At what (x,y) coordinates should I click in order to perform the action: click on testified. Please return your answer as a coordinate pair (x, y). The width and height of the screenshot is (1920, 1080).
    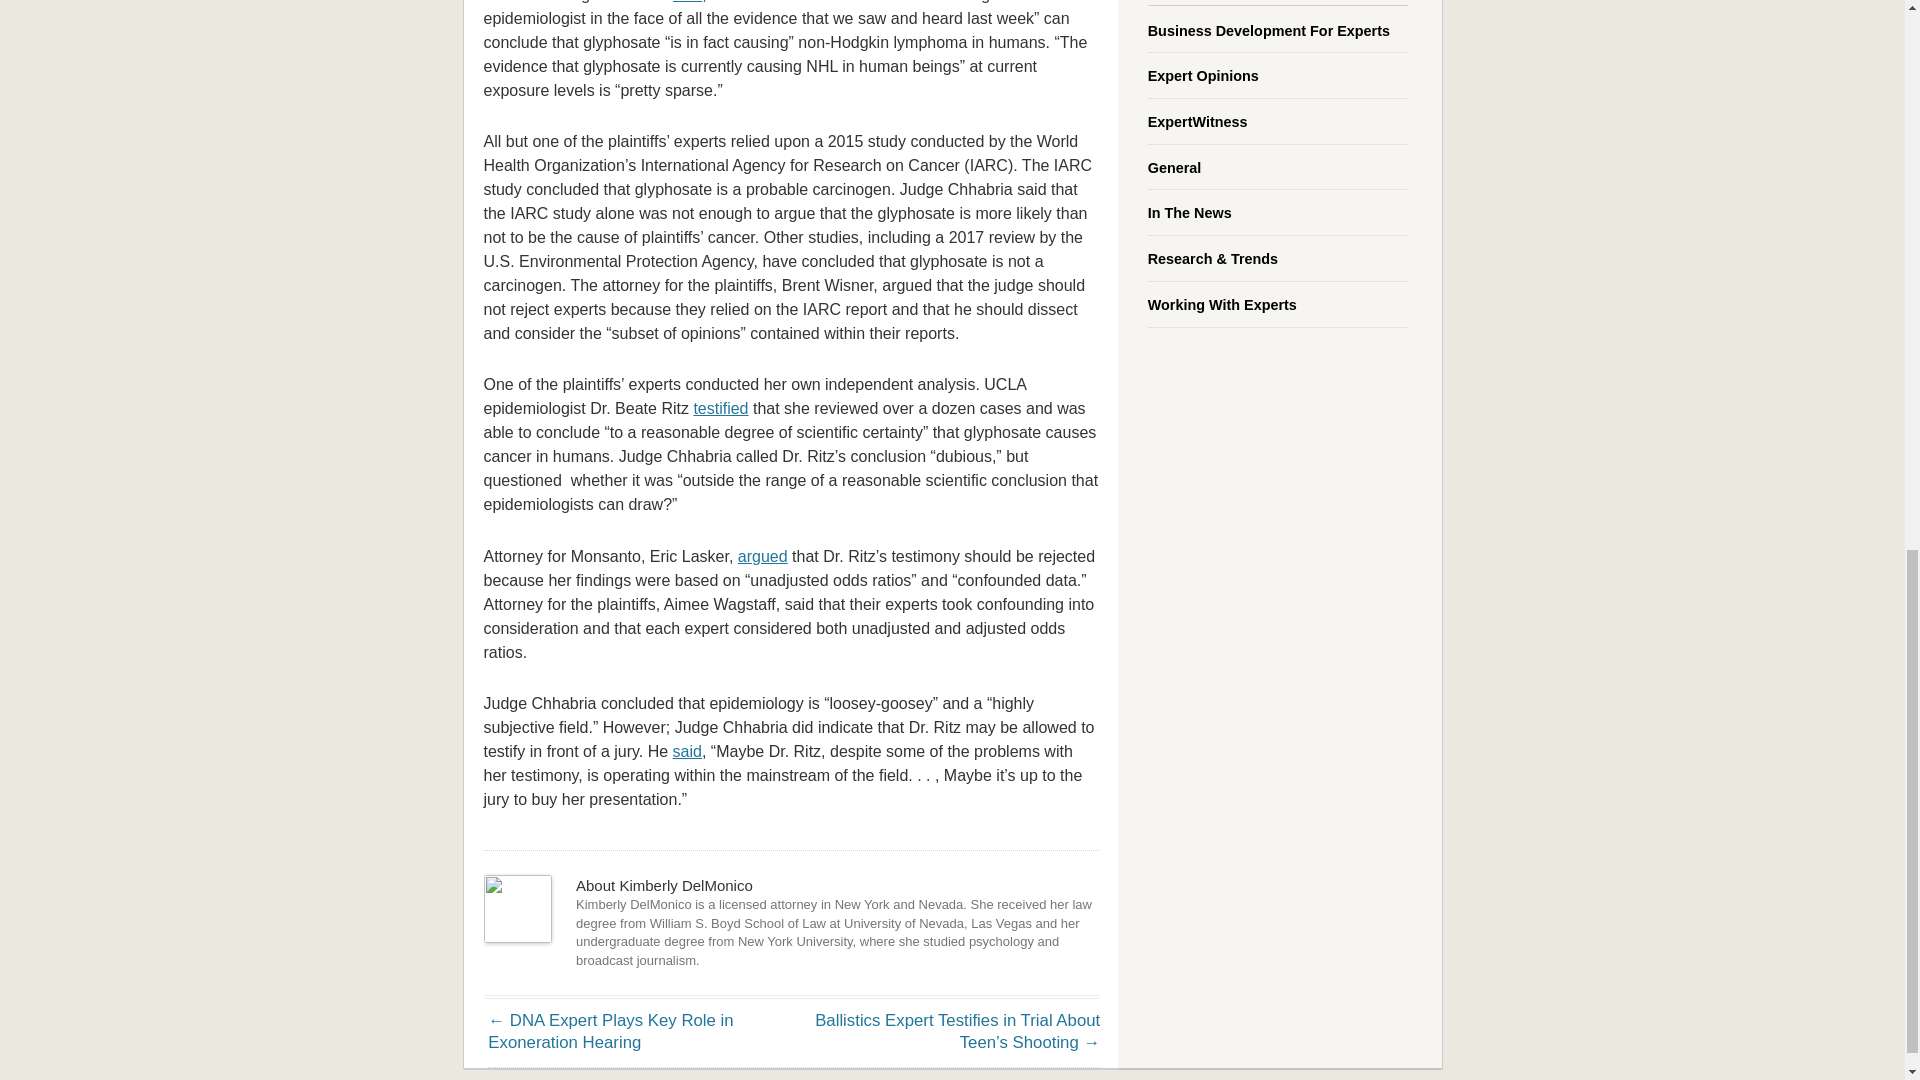
    Looking at the image, I should click on (720, 408).